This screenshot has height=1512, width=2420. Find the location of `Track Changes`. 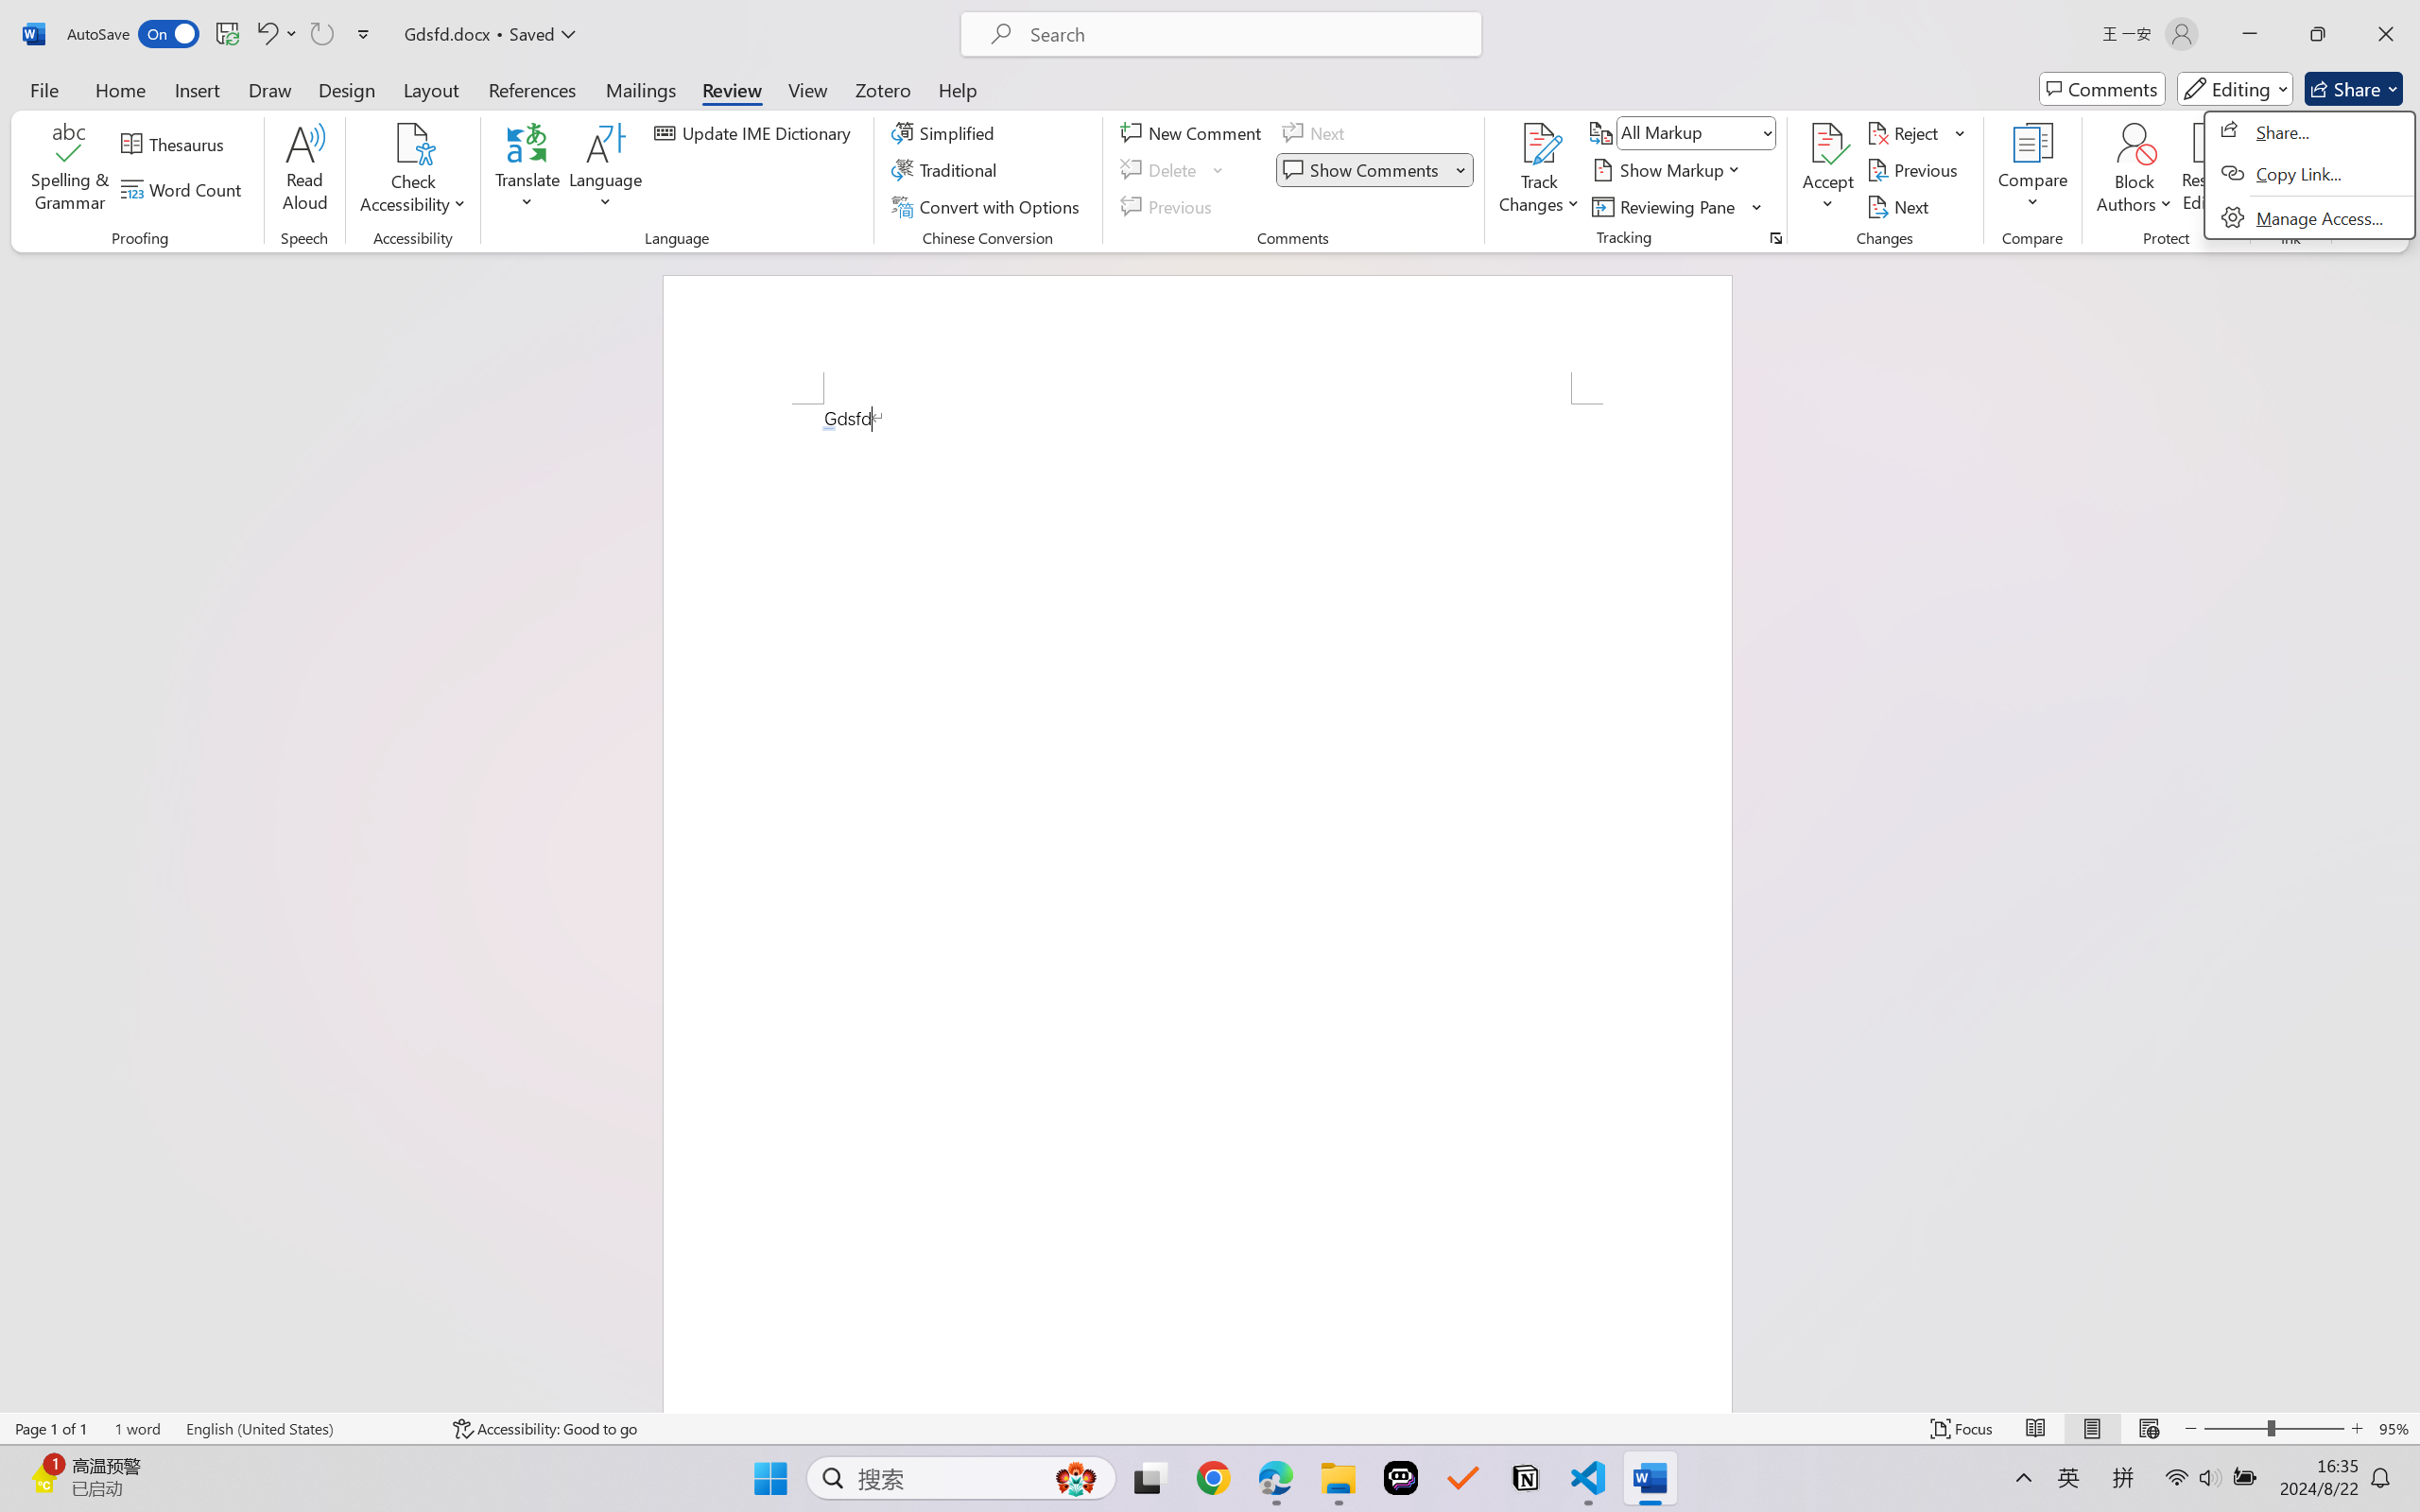

Track Changes is located at coordinates (1539, 170).